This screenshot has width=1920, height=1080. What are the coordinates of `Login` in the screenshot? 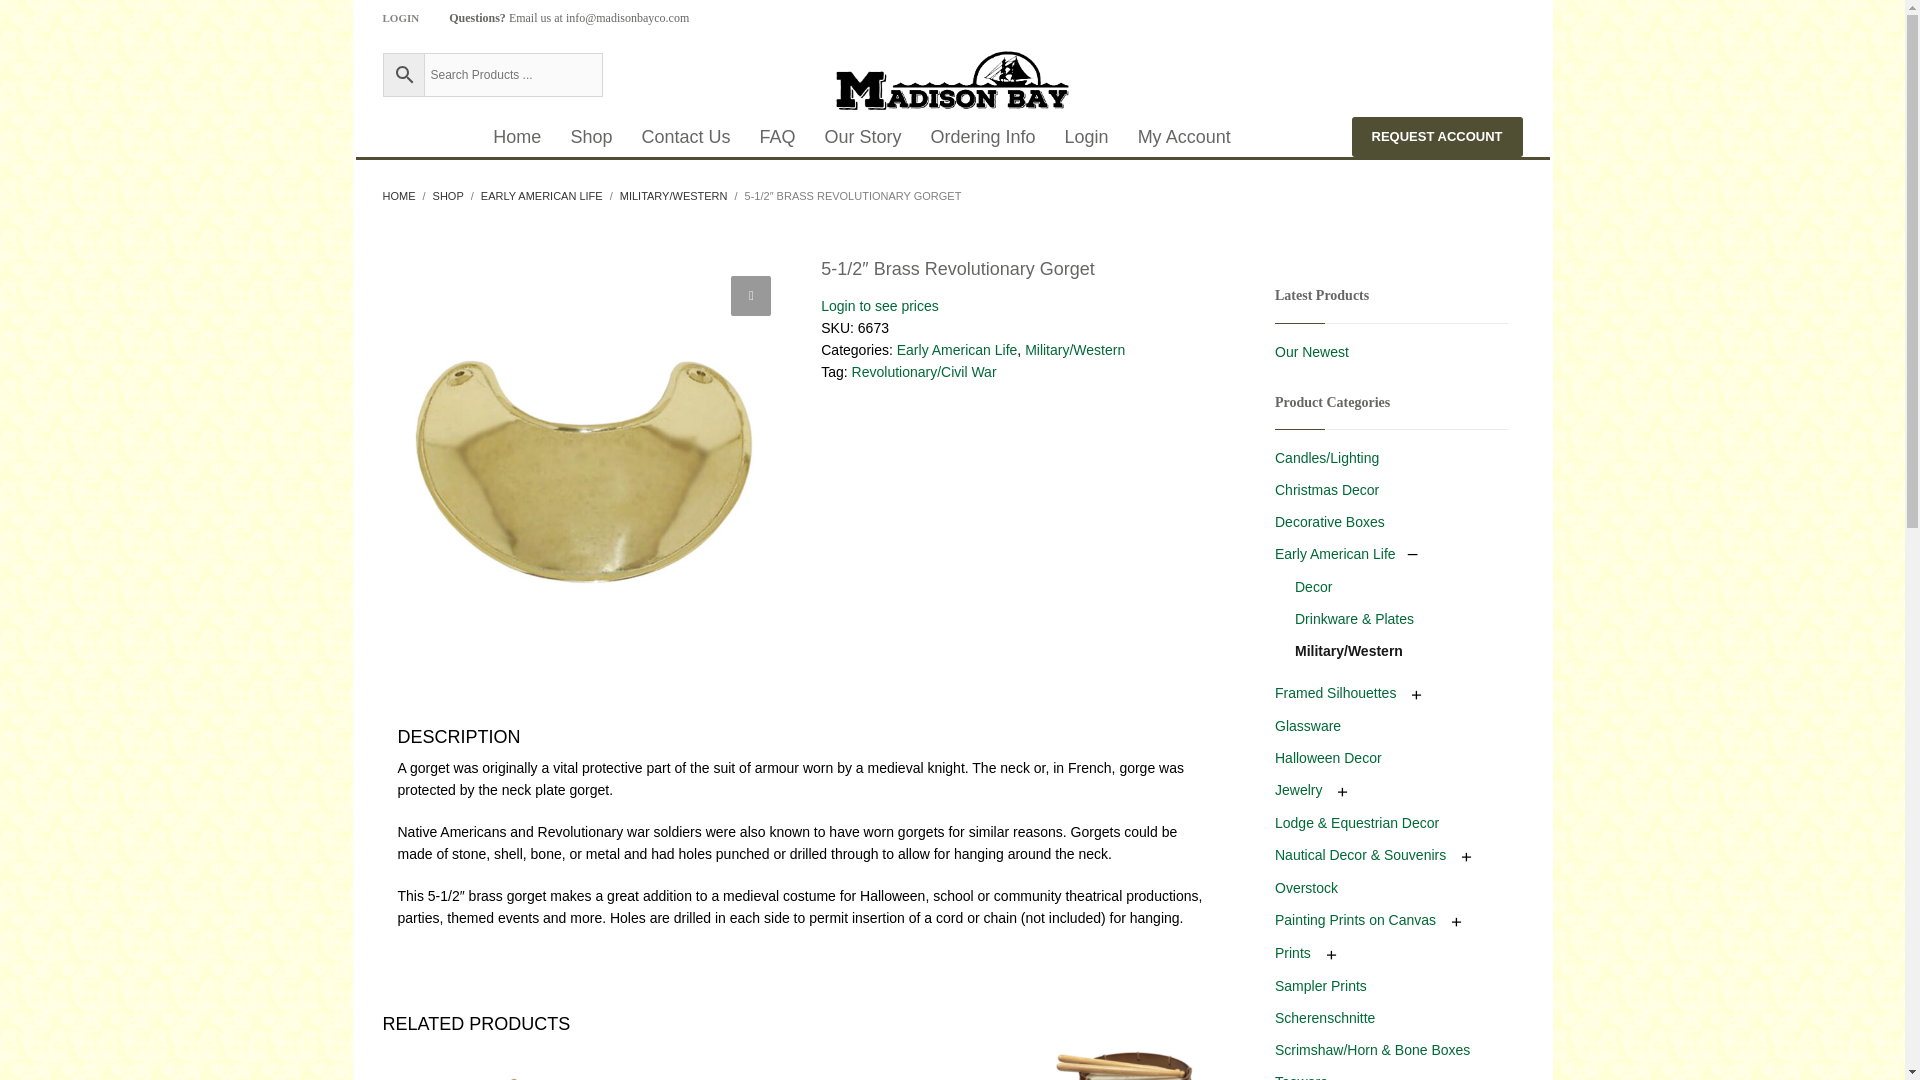 It's located at (1086, 136).